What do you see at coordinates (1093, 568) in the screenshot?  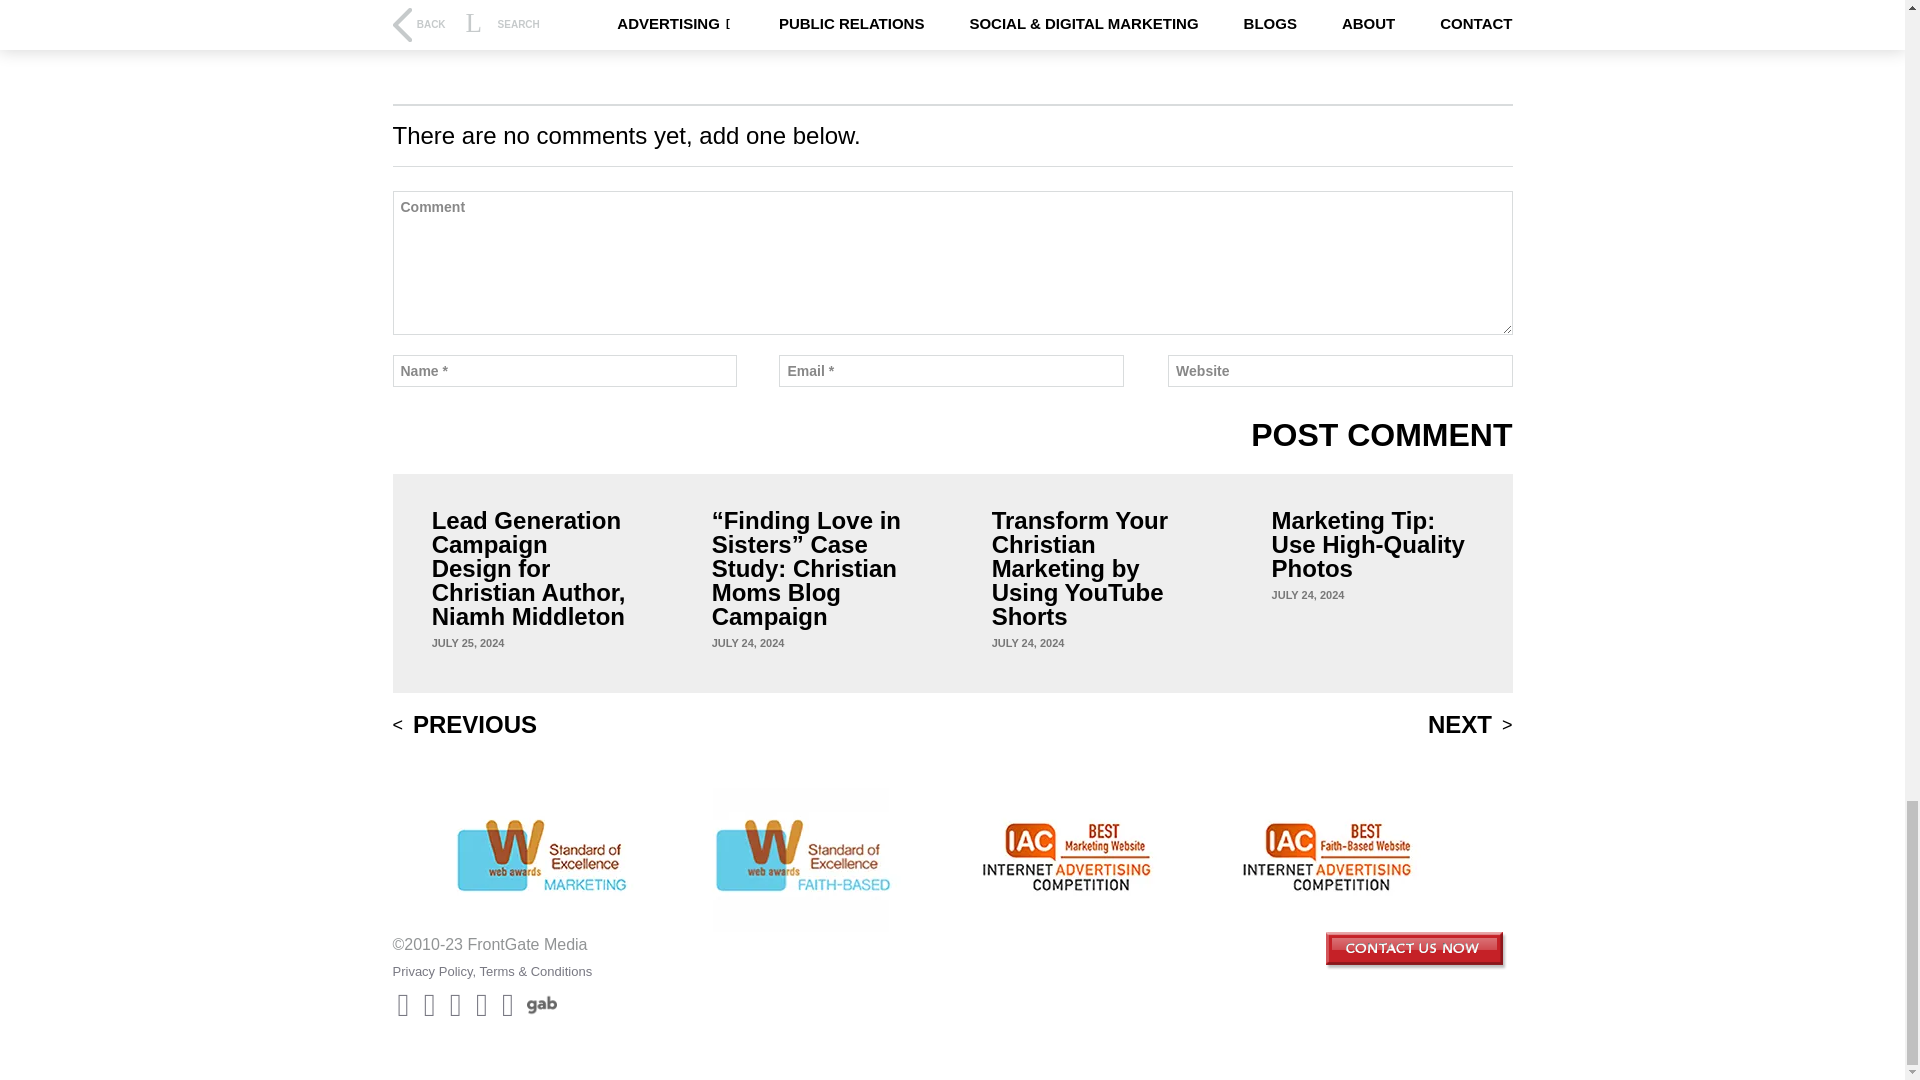 I see `Transform Your Christian Marketing by Using YouTube Shorts` at bounding box center [1093, 568].